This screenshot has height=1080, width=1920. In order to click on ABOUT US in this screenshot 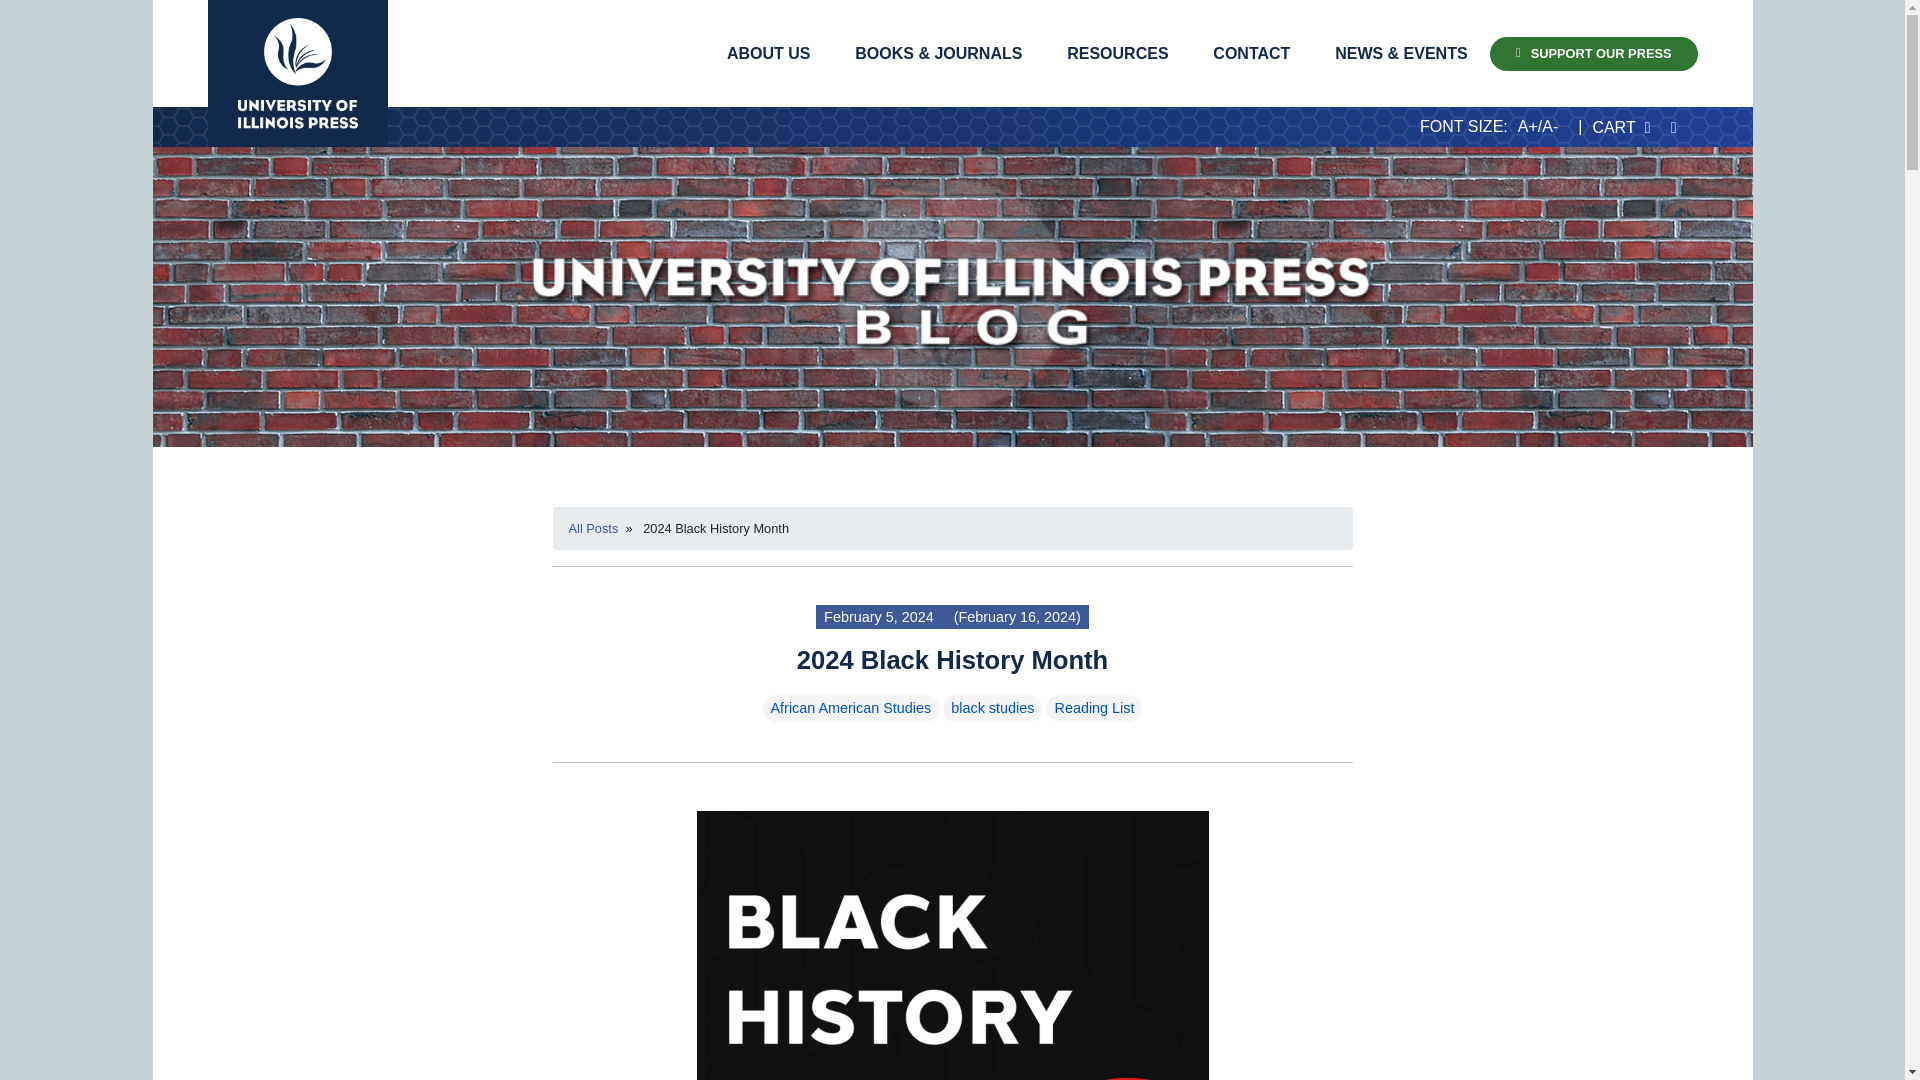, I will do `click(768, 53)`.